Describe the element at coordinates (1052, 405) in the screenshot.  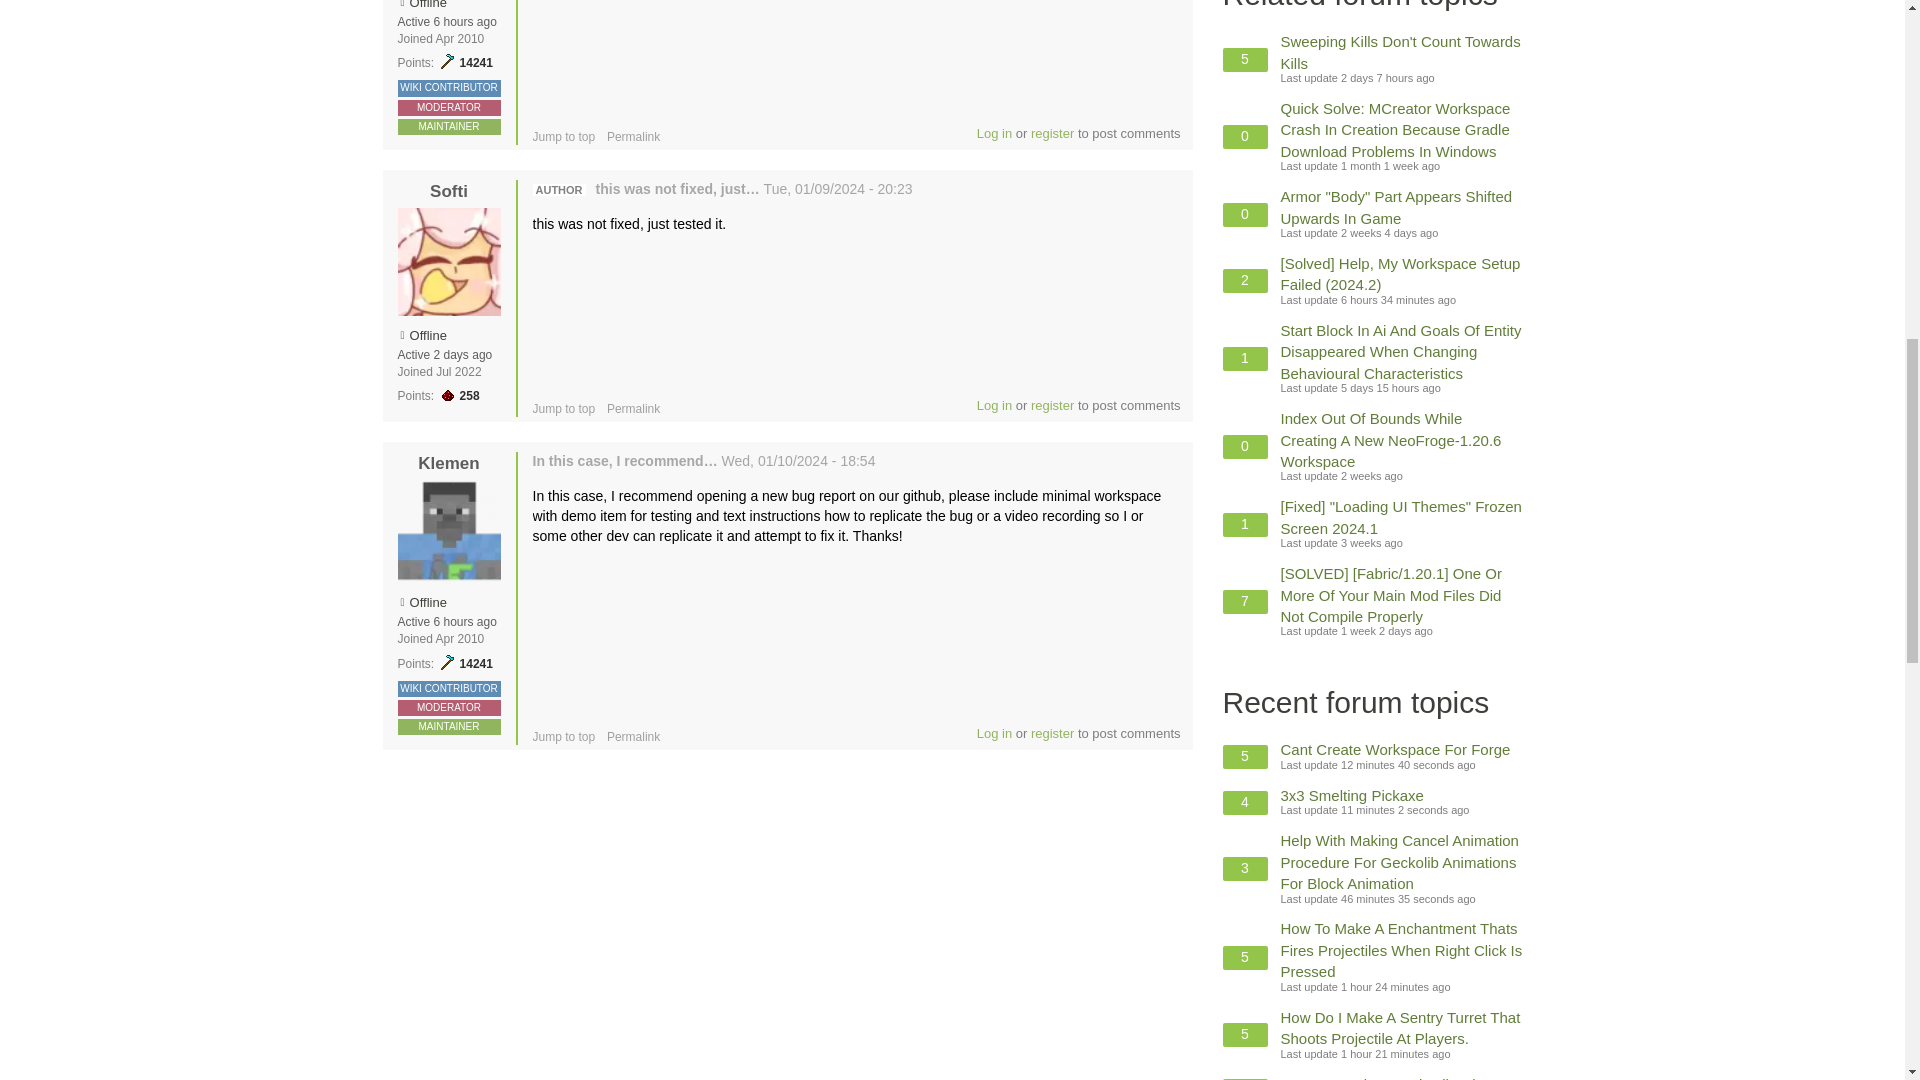
I see `register` at that location.